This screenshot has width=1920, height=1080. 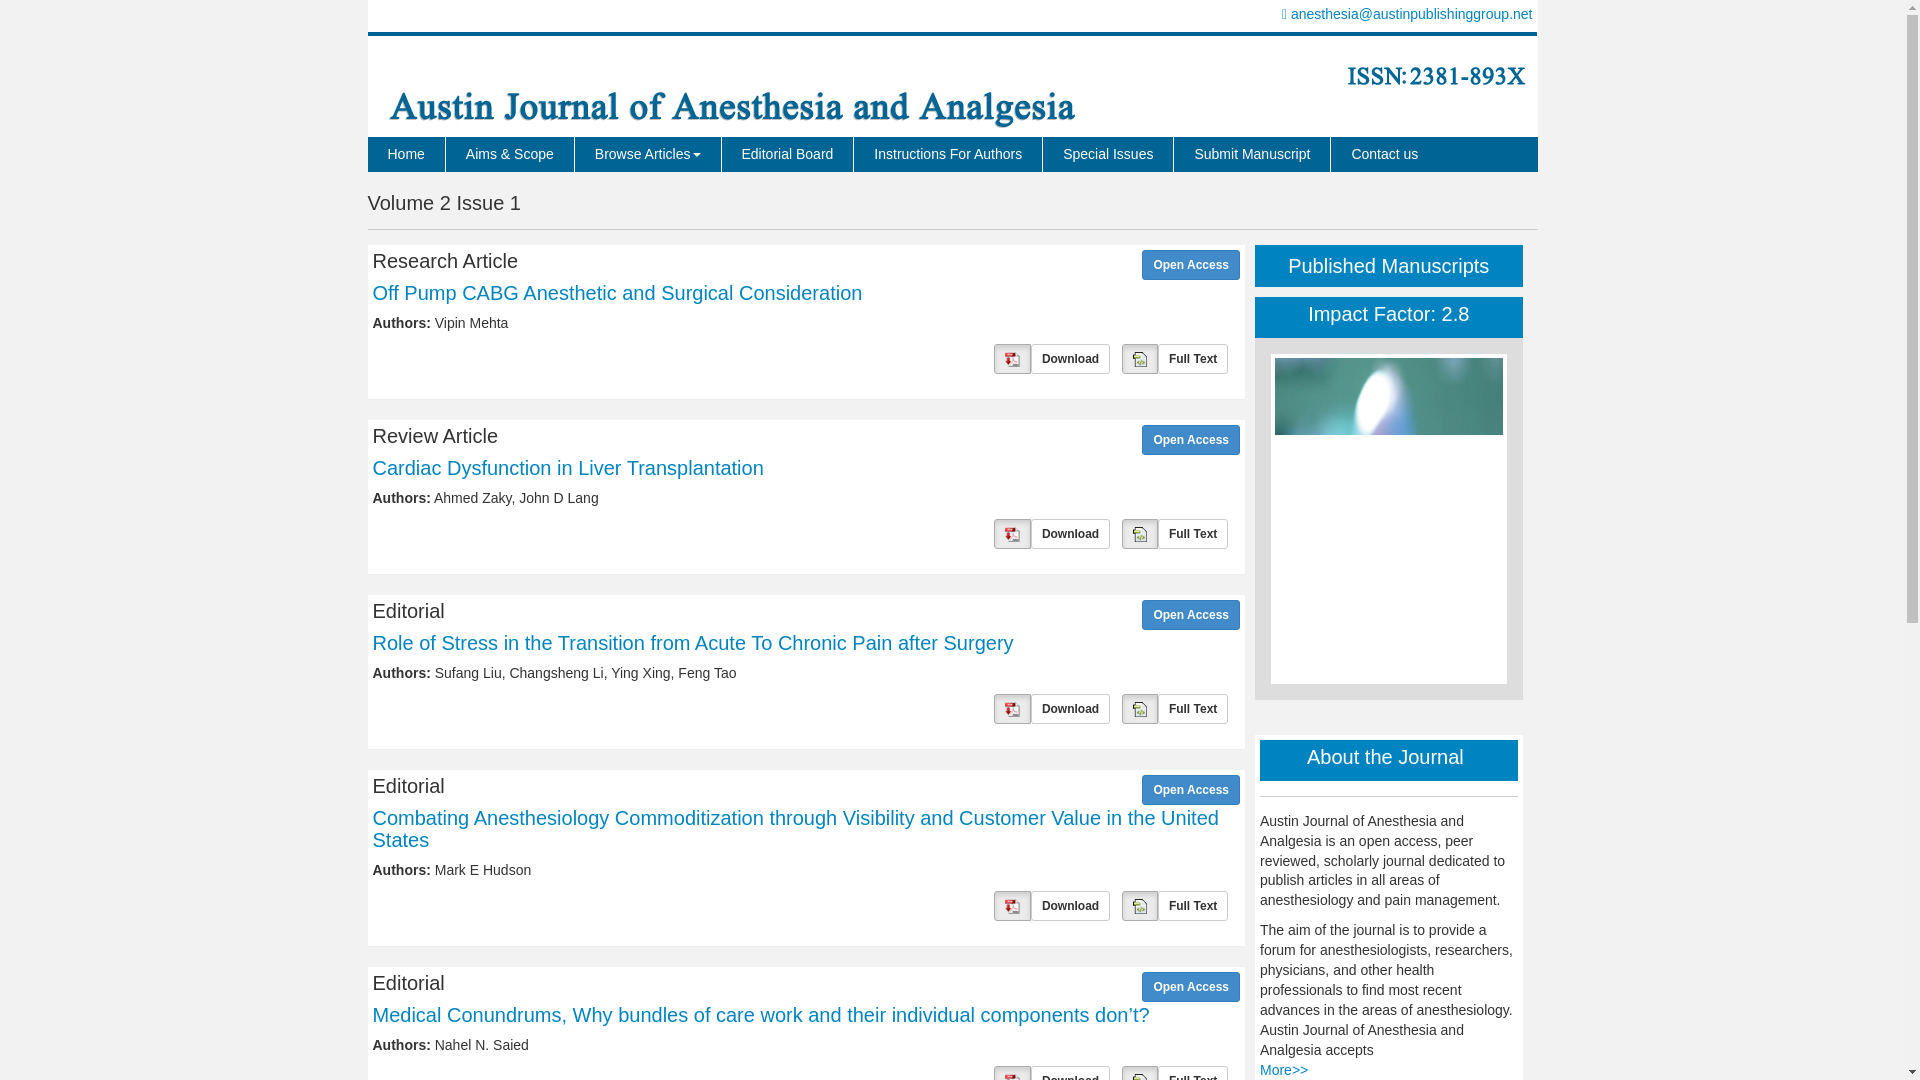 What do you see at coordinates (1252, 154) in the screenshot?
I see `Submit Manuscript` at bounding box center [1252, 154].